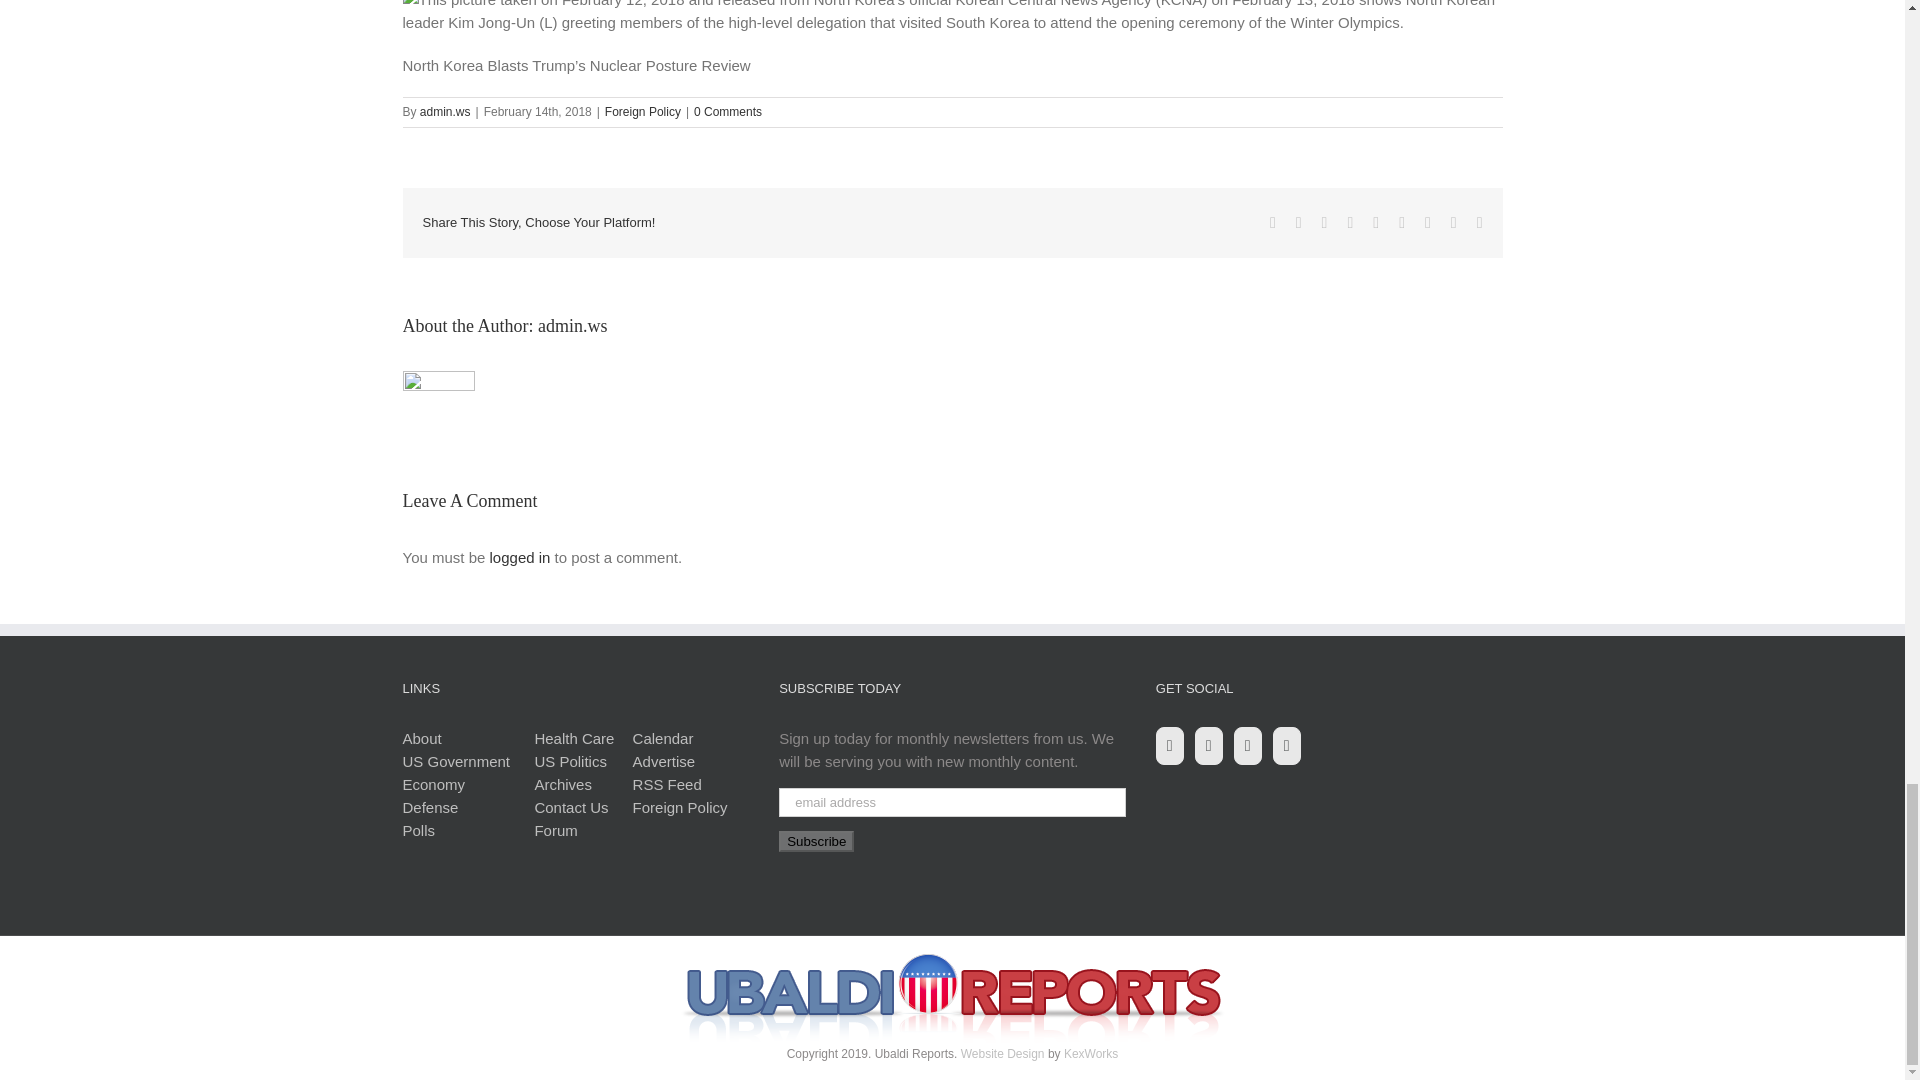 The height and width of the screenshot is (1080, 1920). Describe the element at coordinates (445, 111) in the screenshot. I see `Posts by admin.ws` at that location.